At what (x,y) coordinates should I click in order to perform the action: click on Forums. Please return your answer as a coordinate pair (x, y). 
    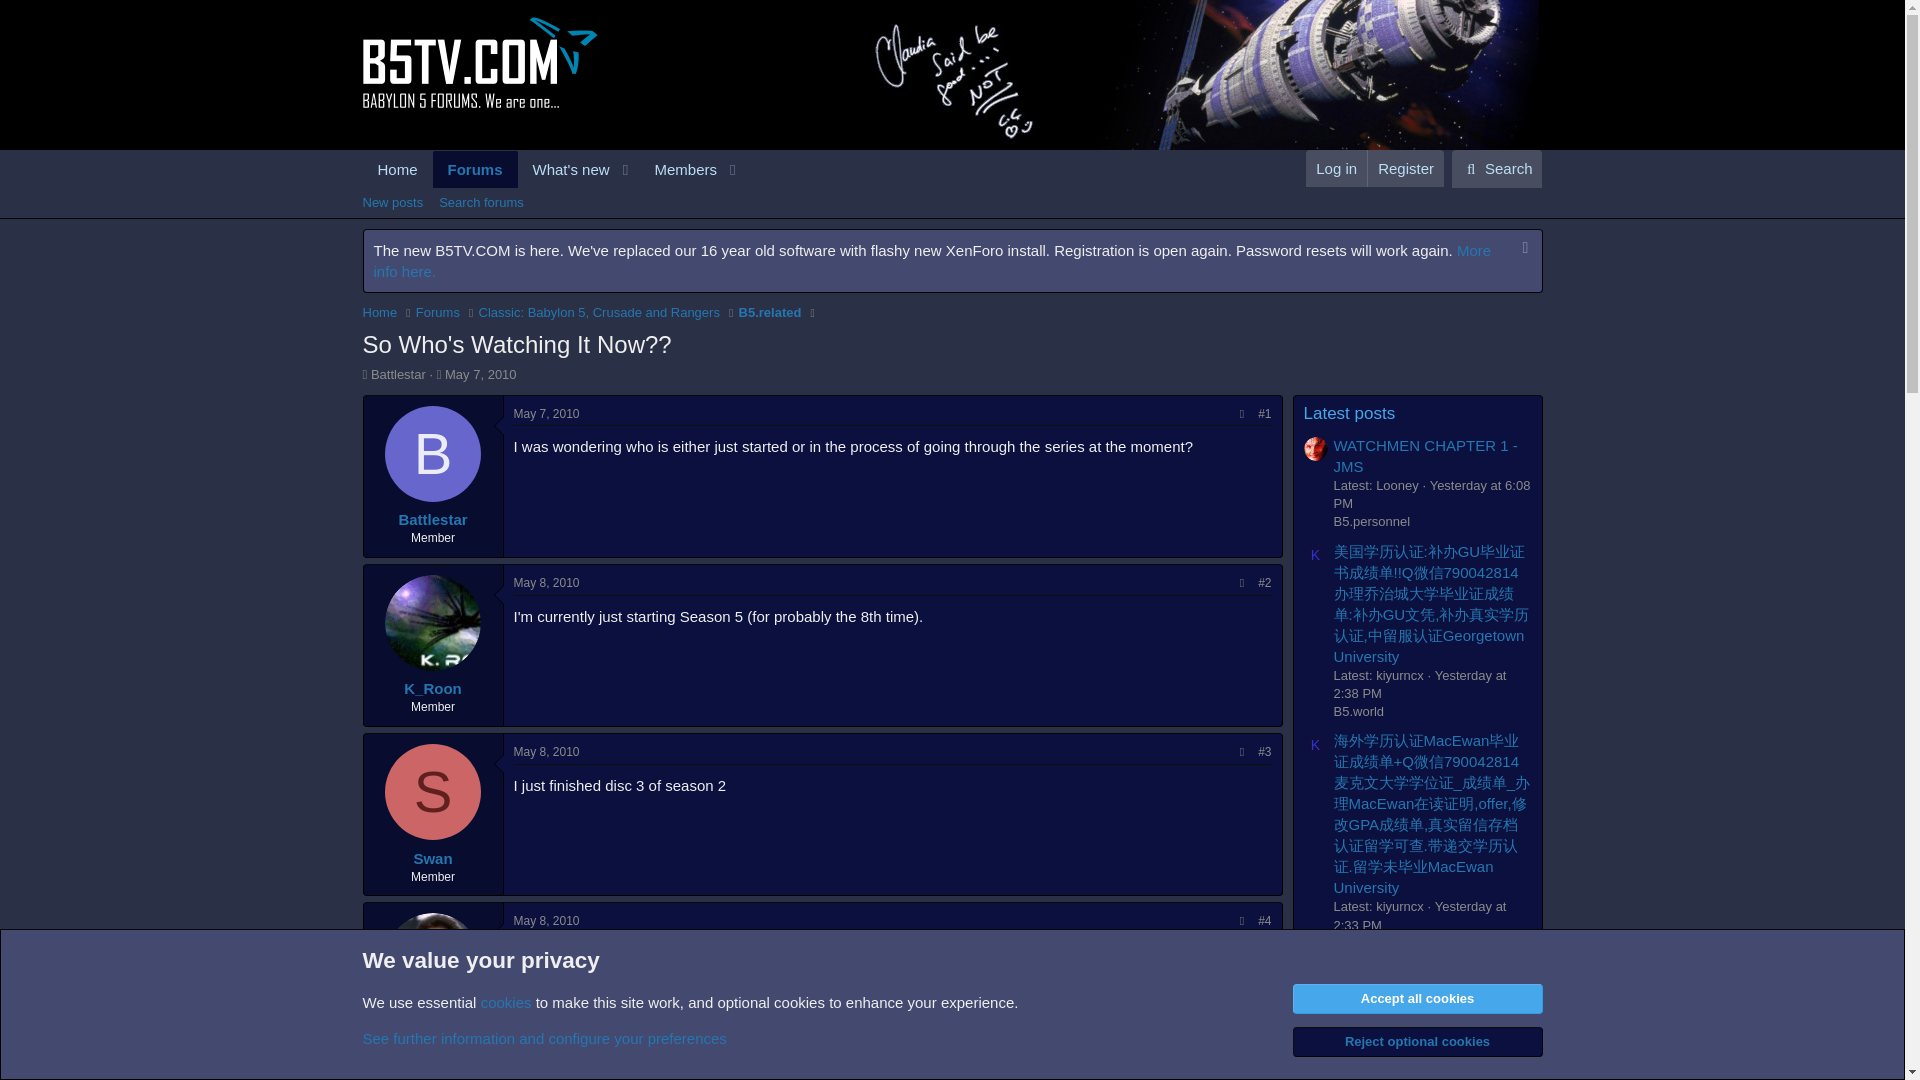
    Looking at the image, I should click on (438, 312).